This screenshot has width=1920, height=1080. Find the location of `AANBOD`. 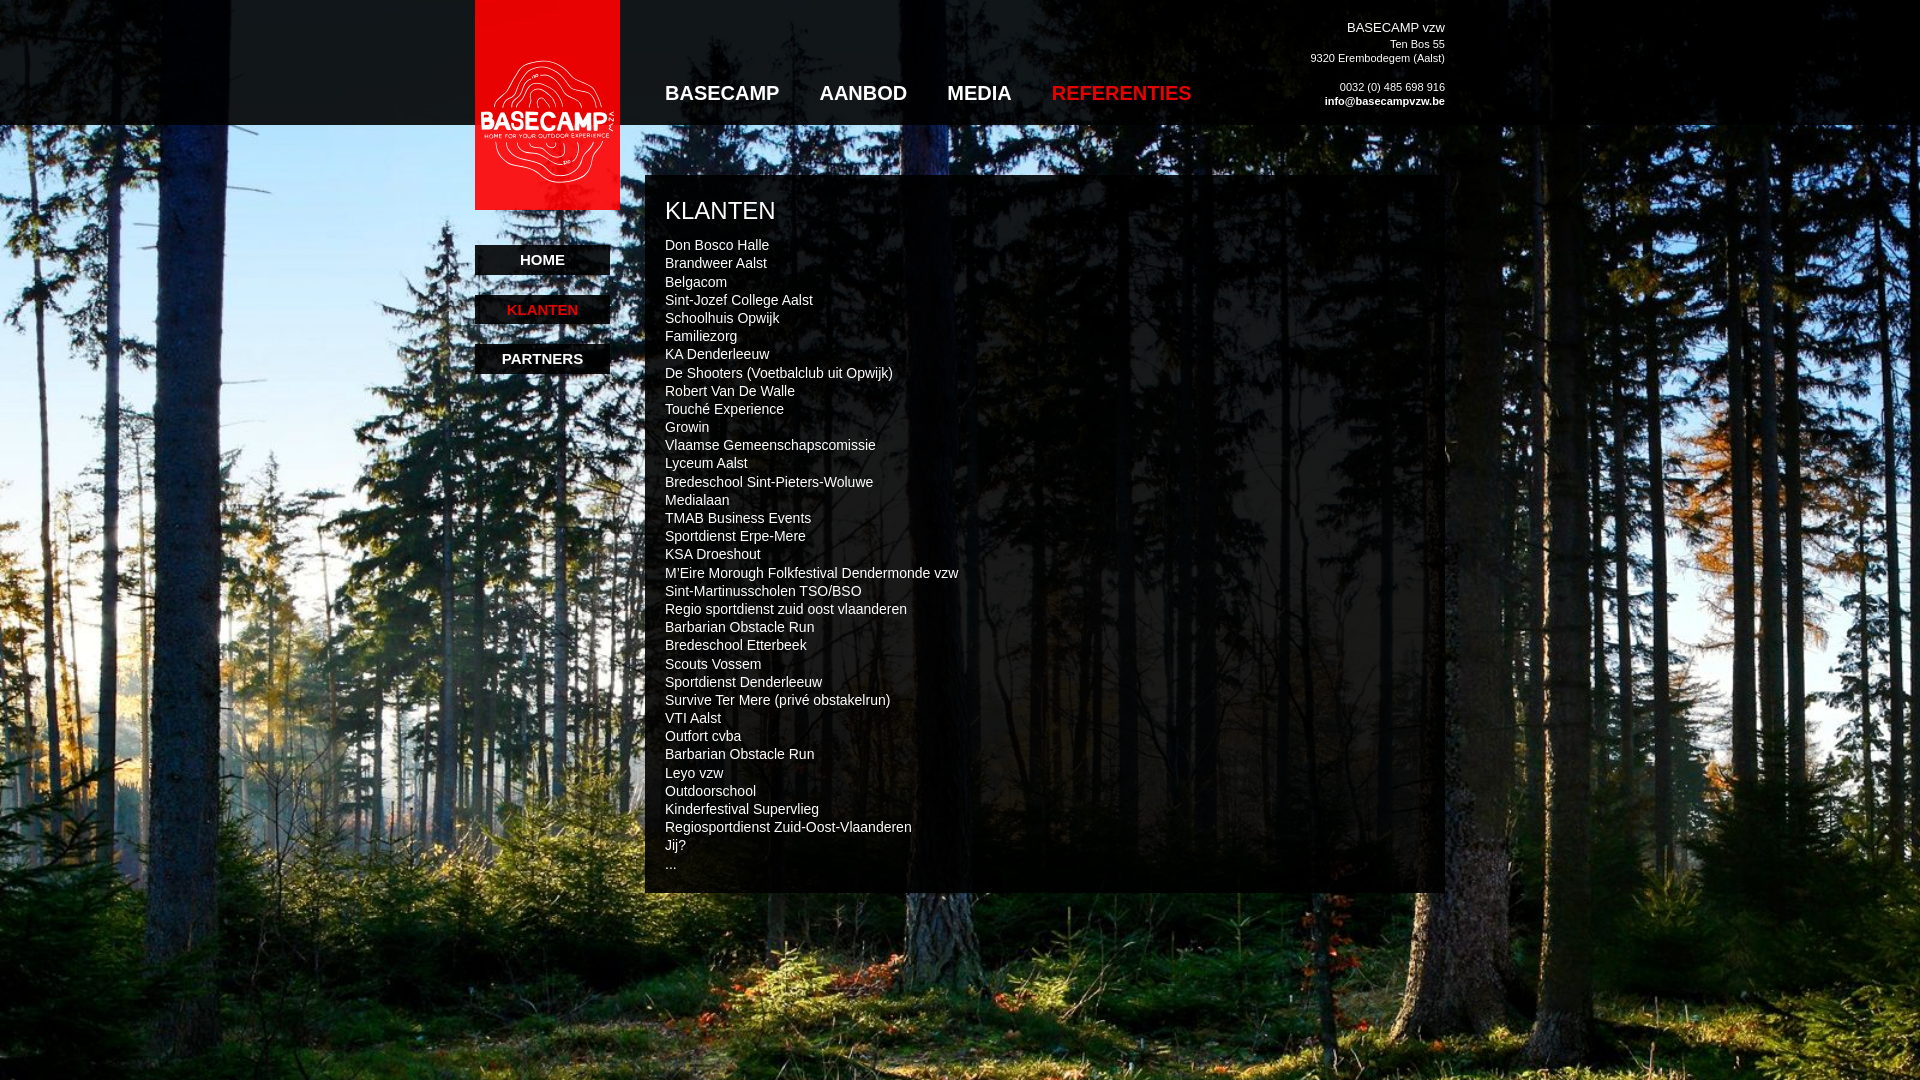

AANBOD is located at coordinates (863, 62).